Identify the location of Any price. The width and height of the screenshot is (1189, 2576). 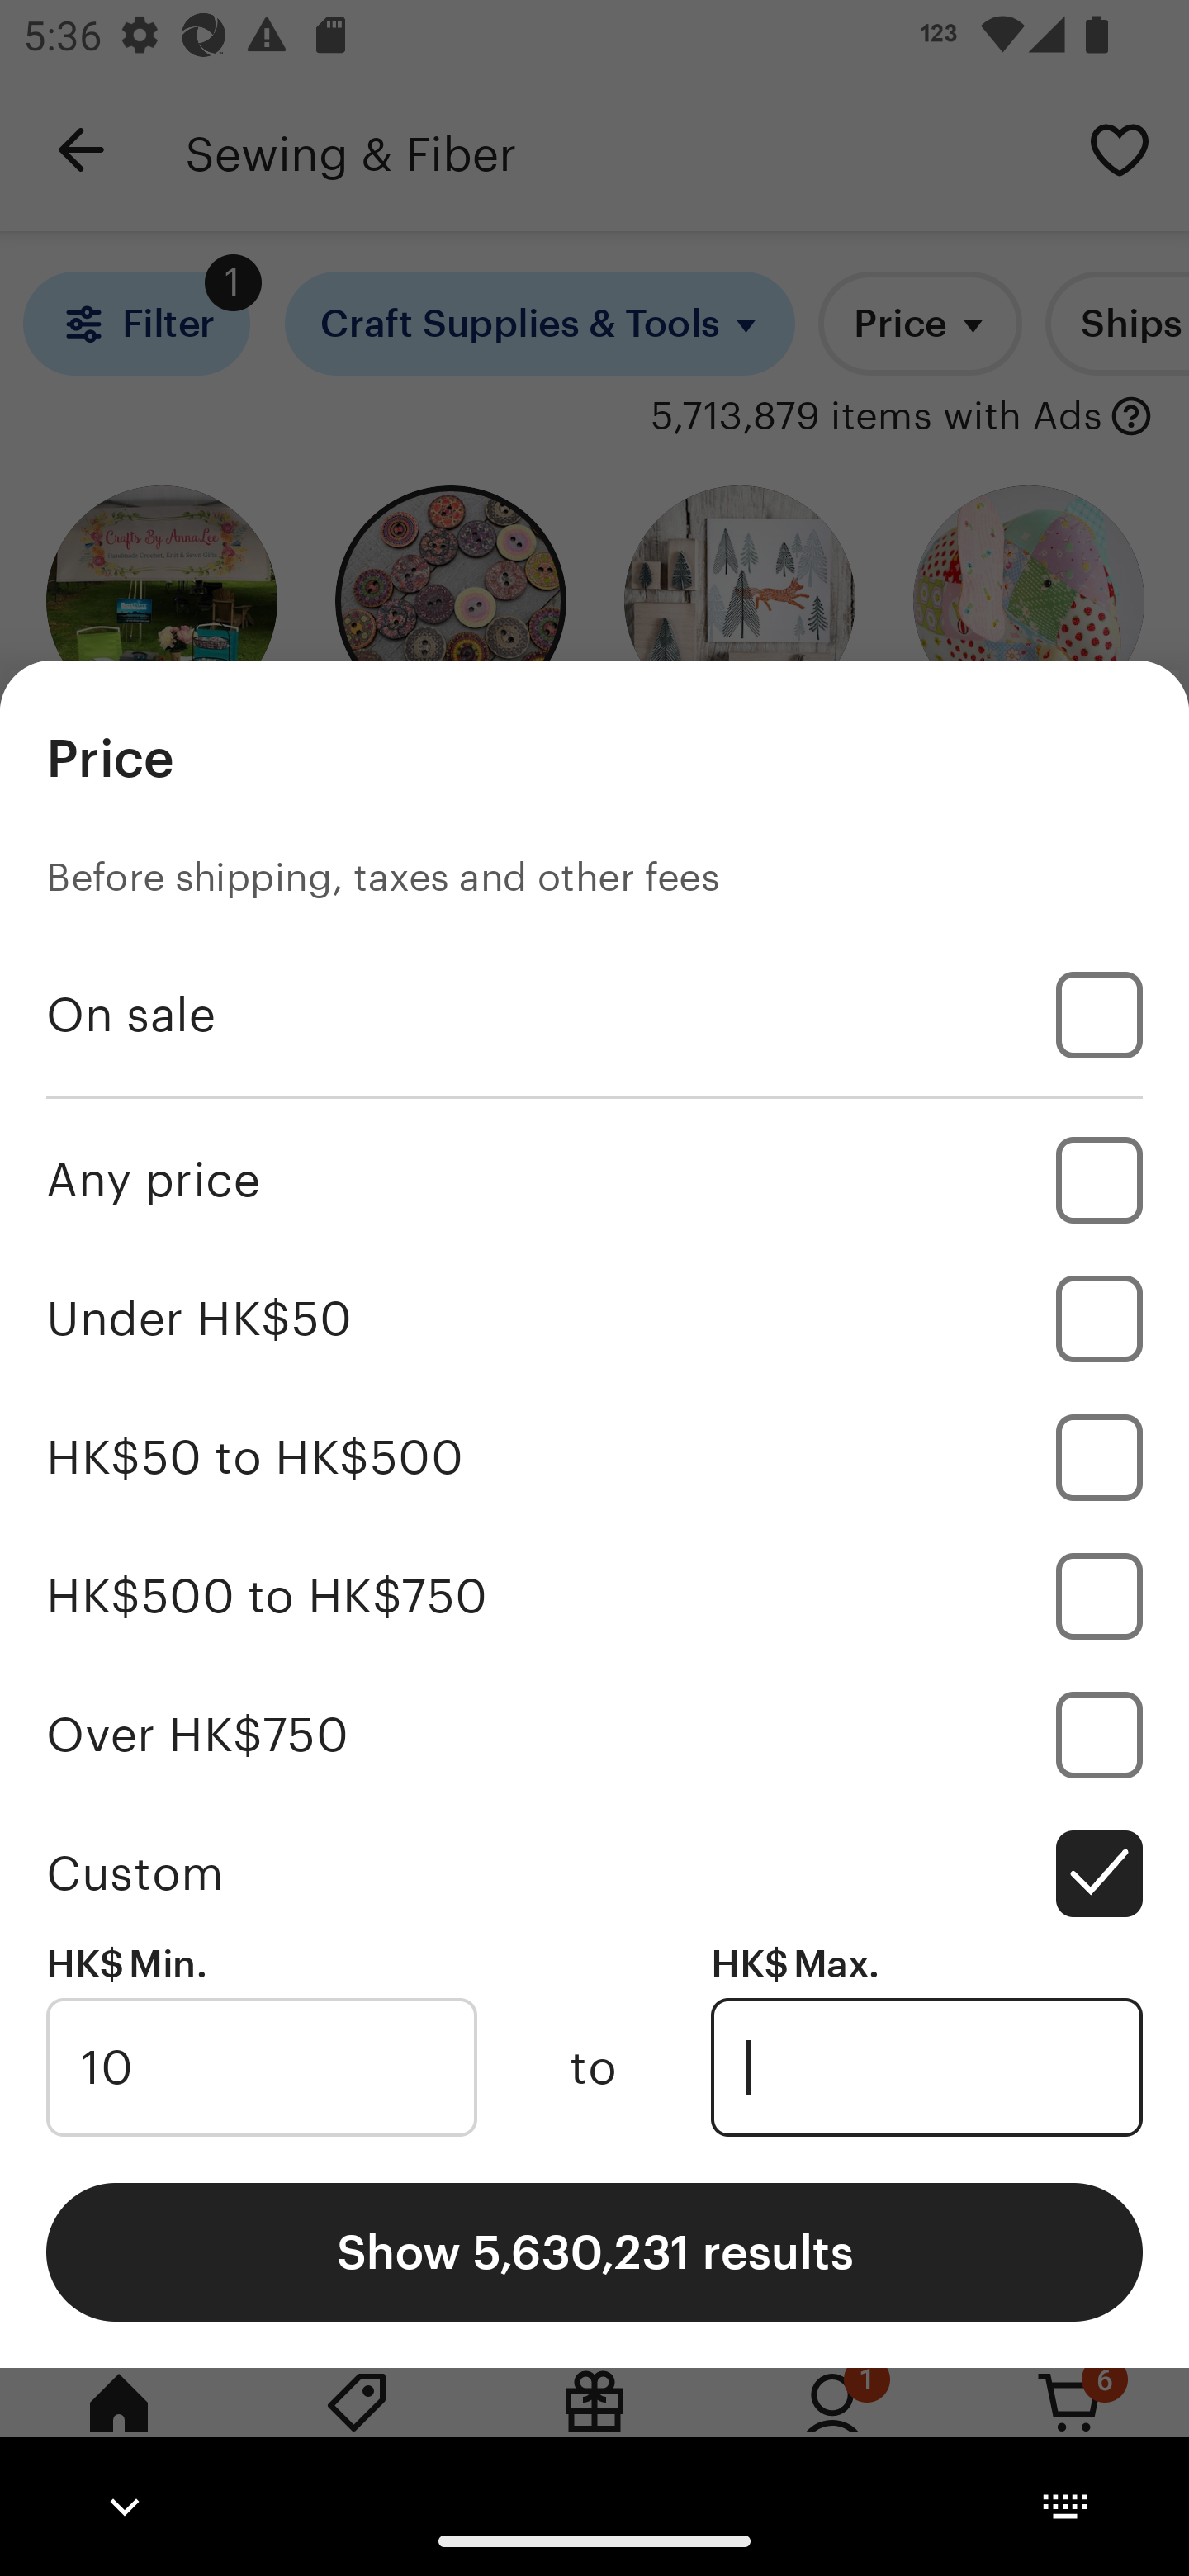
(594, 1179).